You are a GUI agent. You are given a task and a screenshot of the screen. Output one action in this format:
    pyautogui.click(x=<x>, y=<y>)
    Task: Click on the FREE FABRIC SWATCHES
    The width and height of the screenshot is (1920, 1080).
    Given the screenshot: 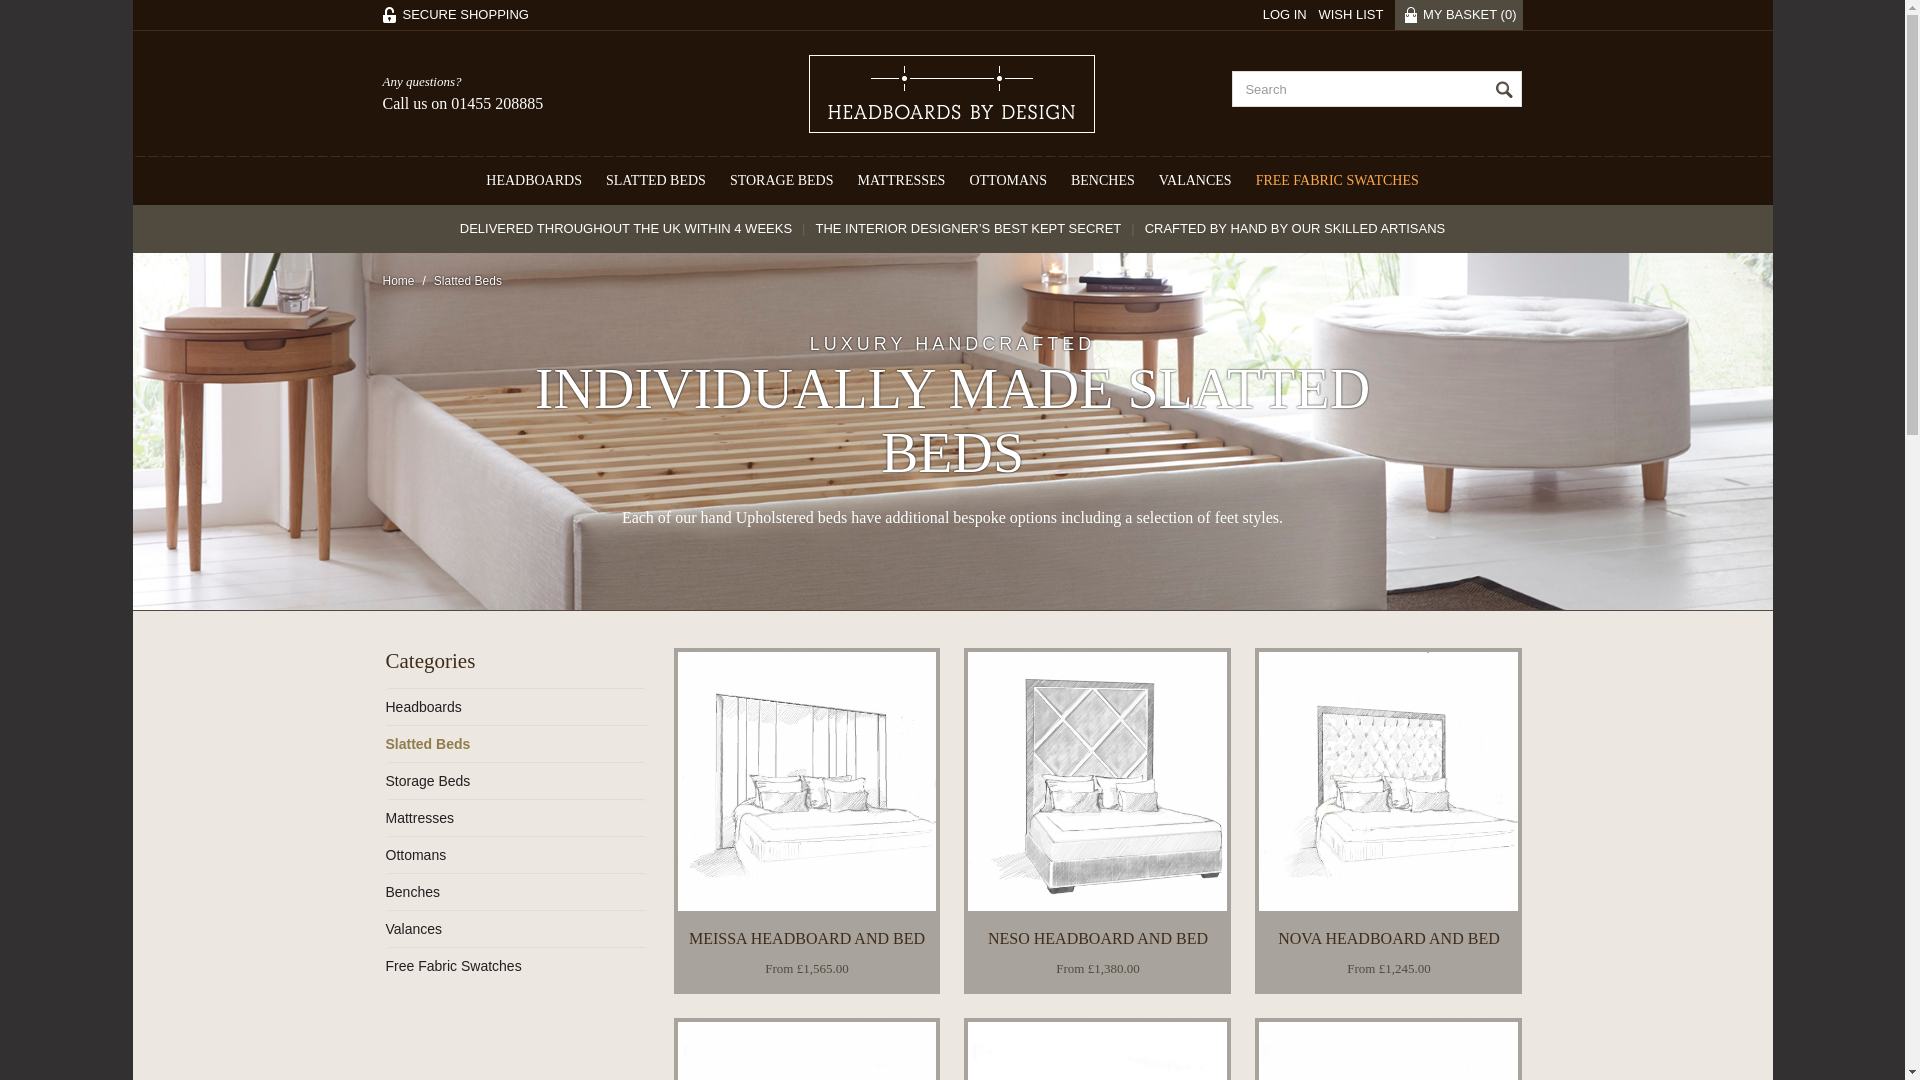 What is the action you would take?
    pyautogui.click(x=1337, y=180)
    